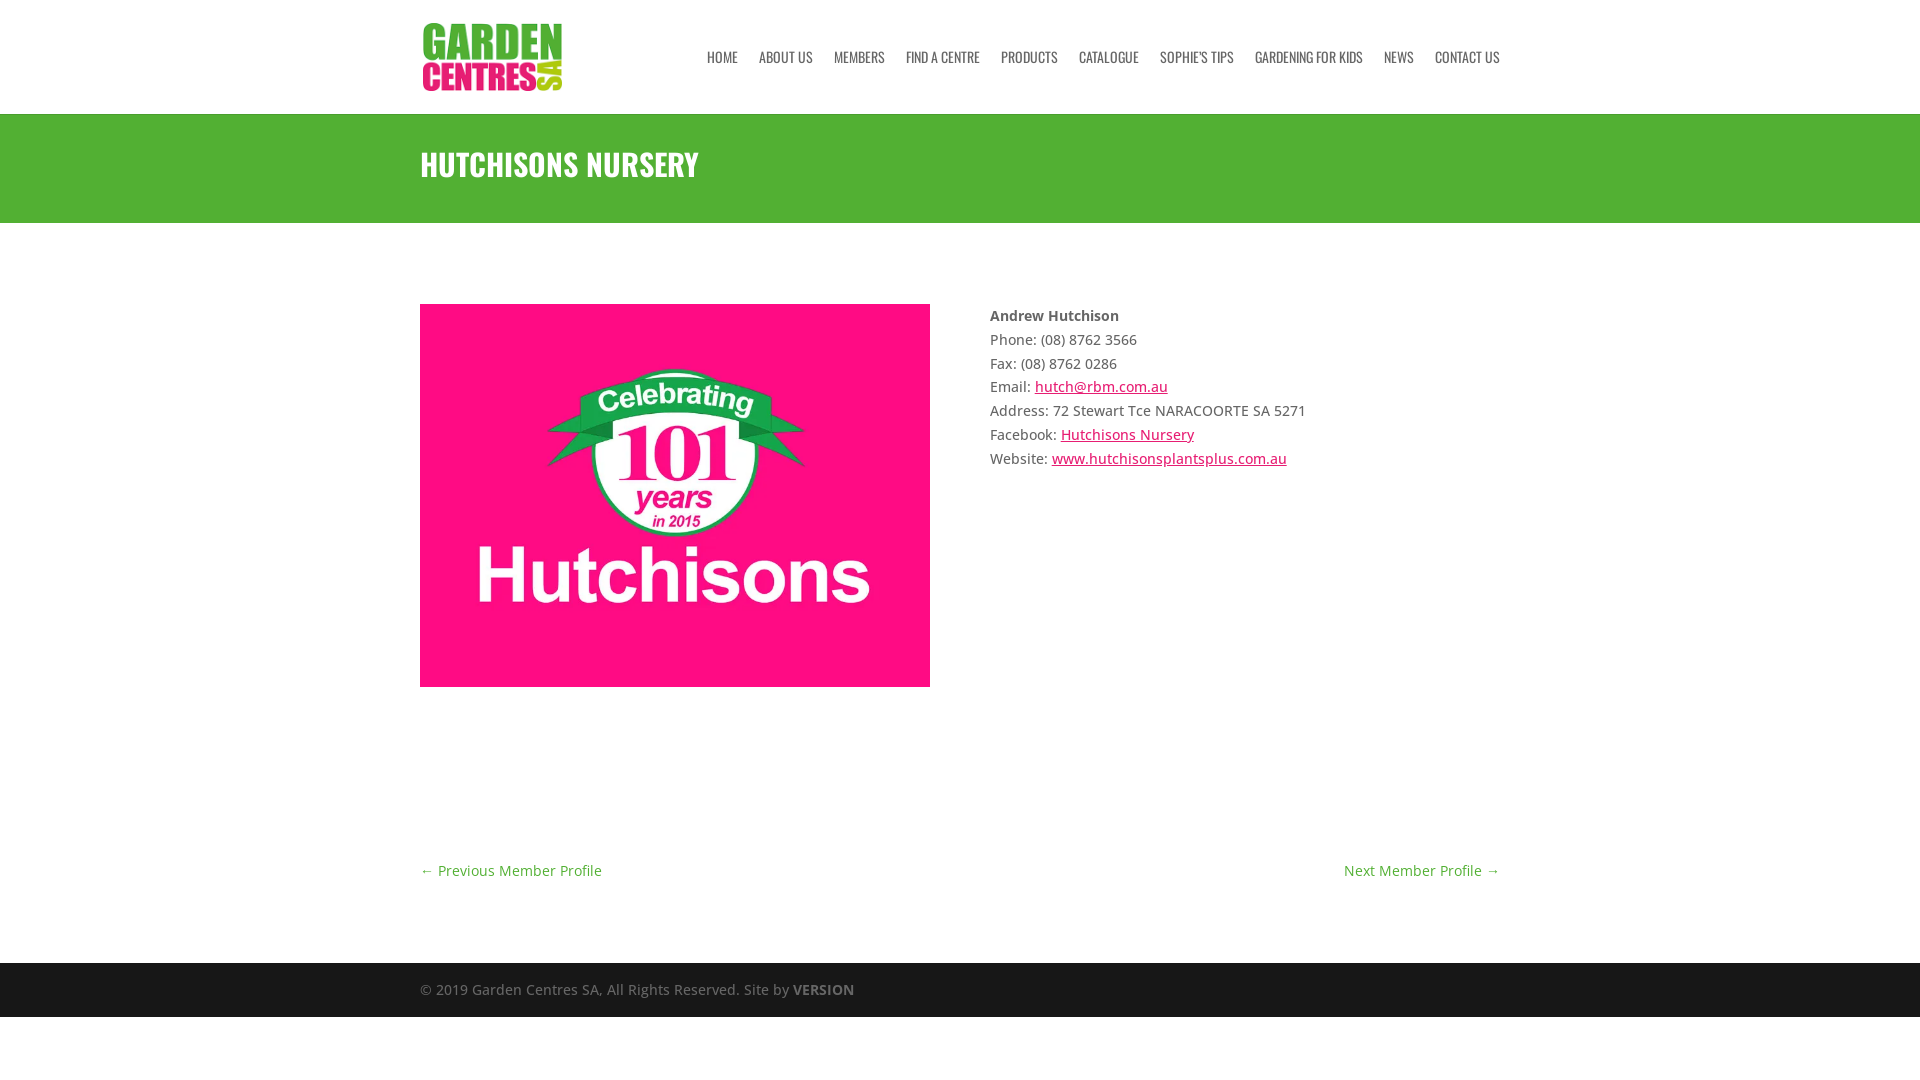 The width and height of the screenshot is (1920, 1080). I want to click on hutch@rbm.com.au, so click(1102, 386).